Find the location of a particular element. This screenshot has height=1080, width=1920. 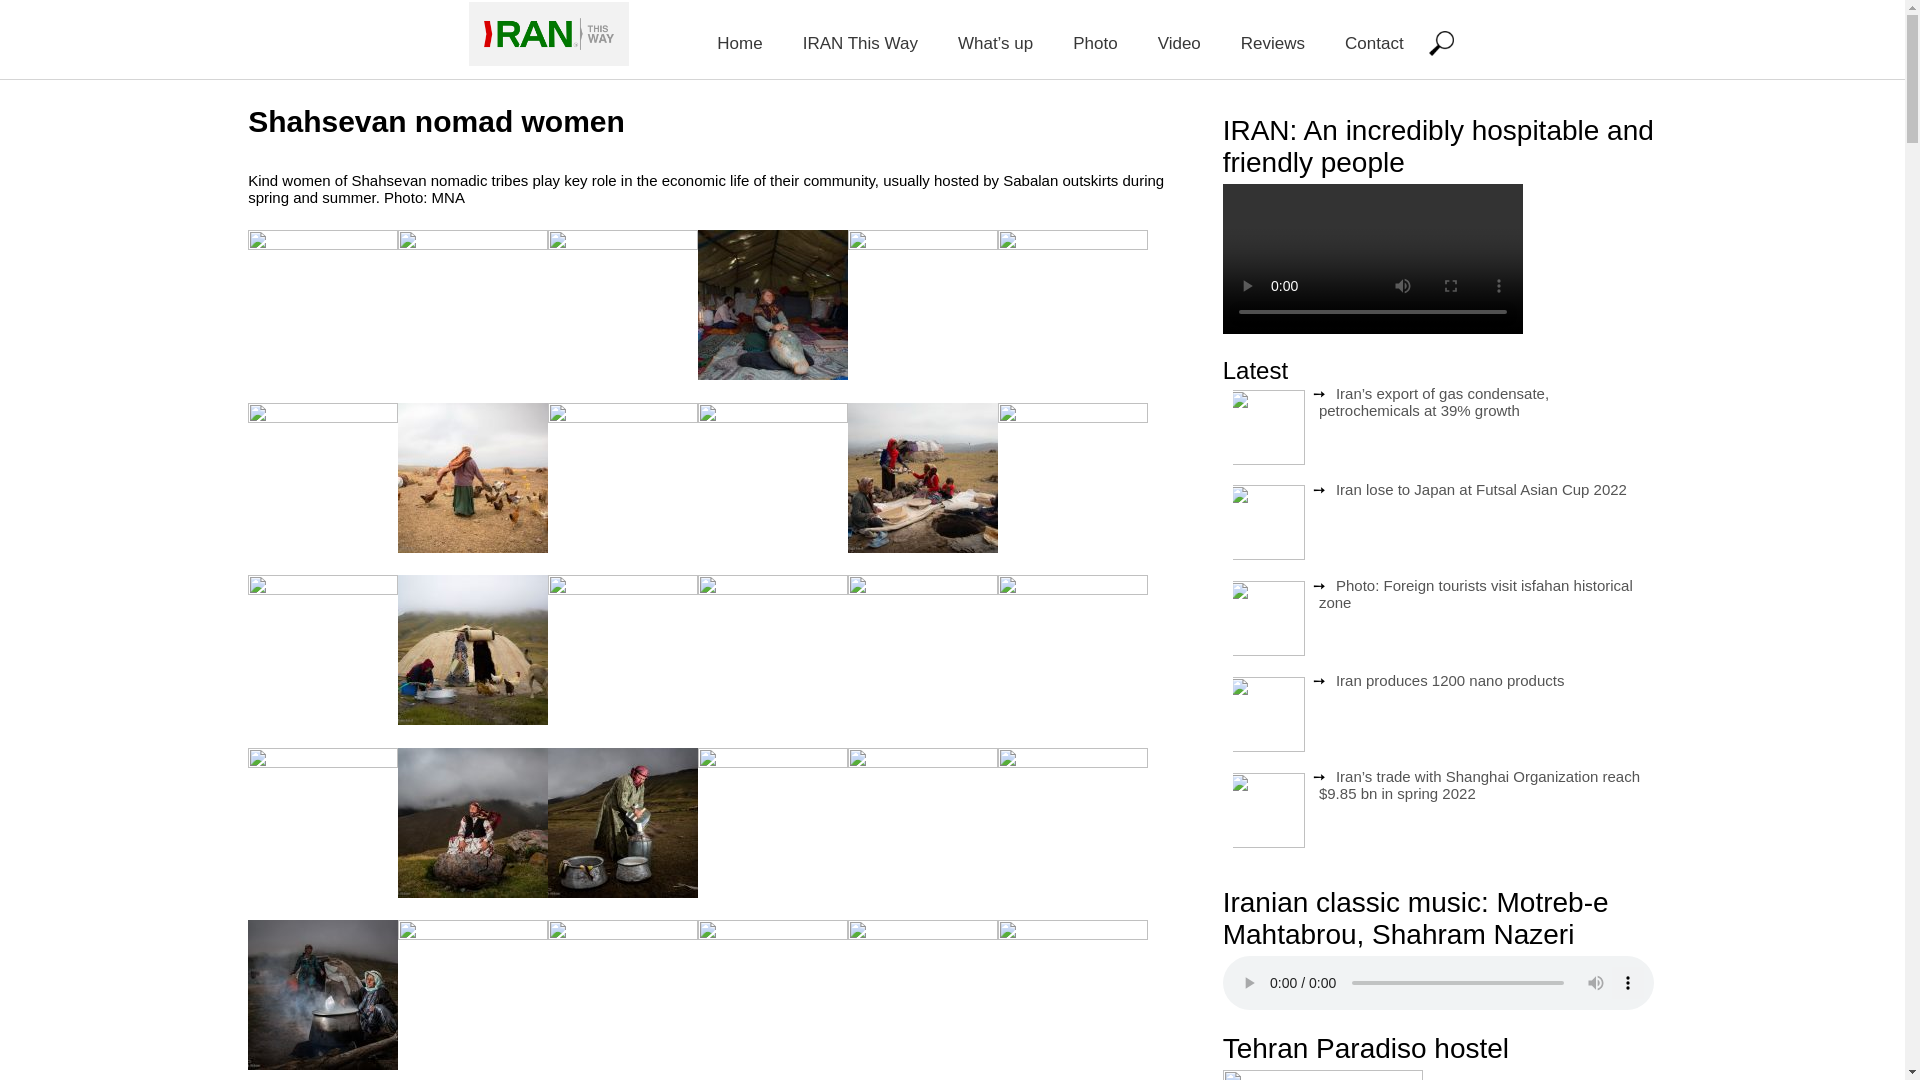

Shahsevan nomad women, north west of IRAN is located at coordinates (773, 476).